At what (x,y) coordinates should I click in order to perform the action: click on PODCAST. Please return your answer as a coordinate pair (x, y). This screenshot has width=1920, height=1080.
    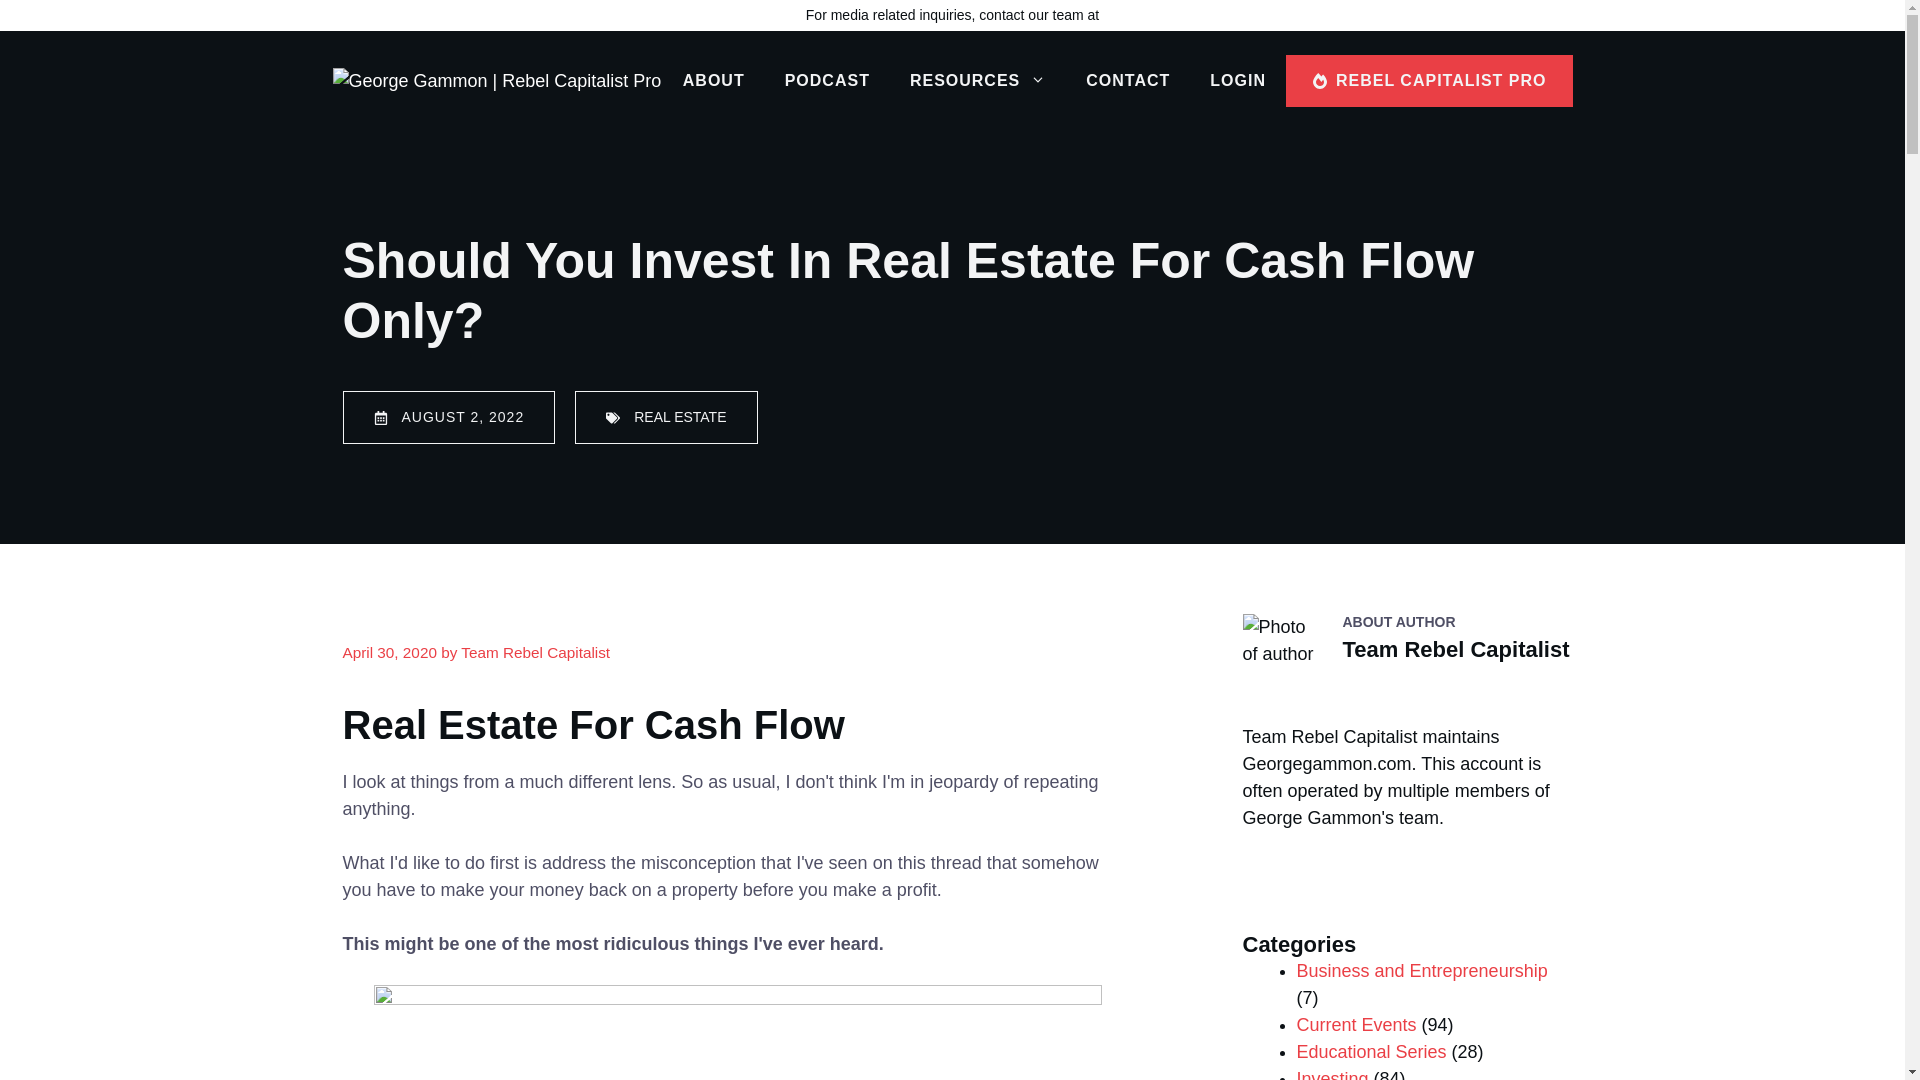
    Looking at the image, I should click on (827, 80).